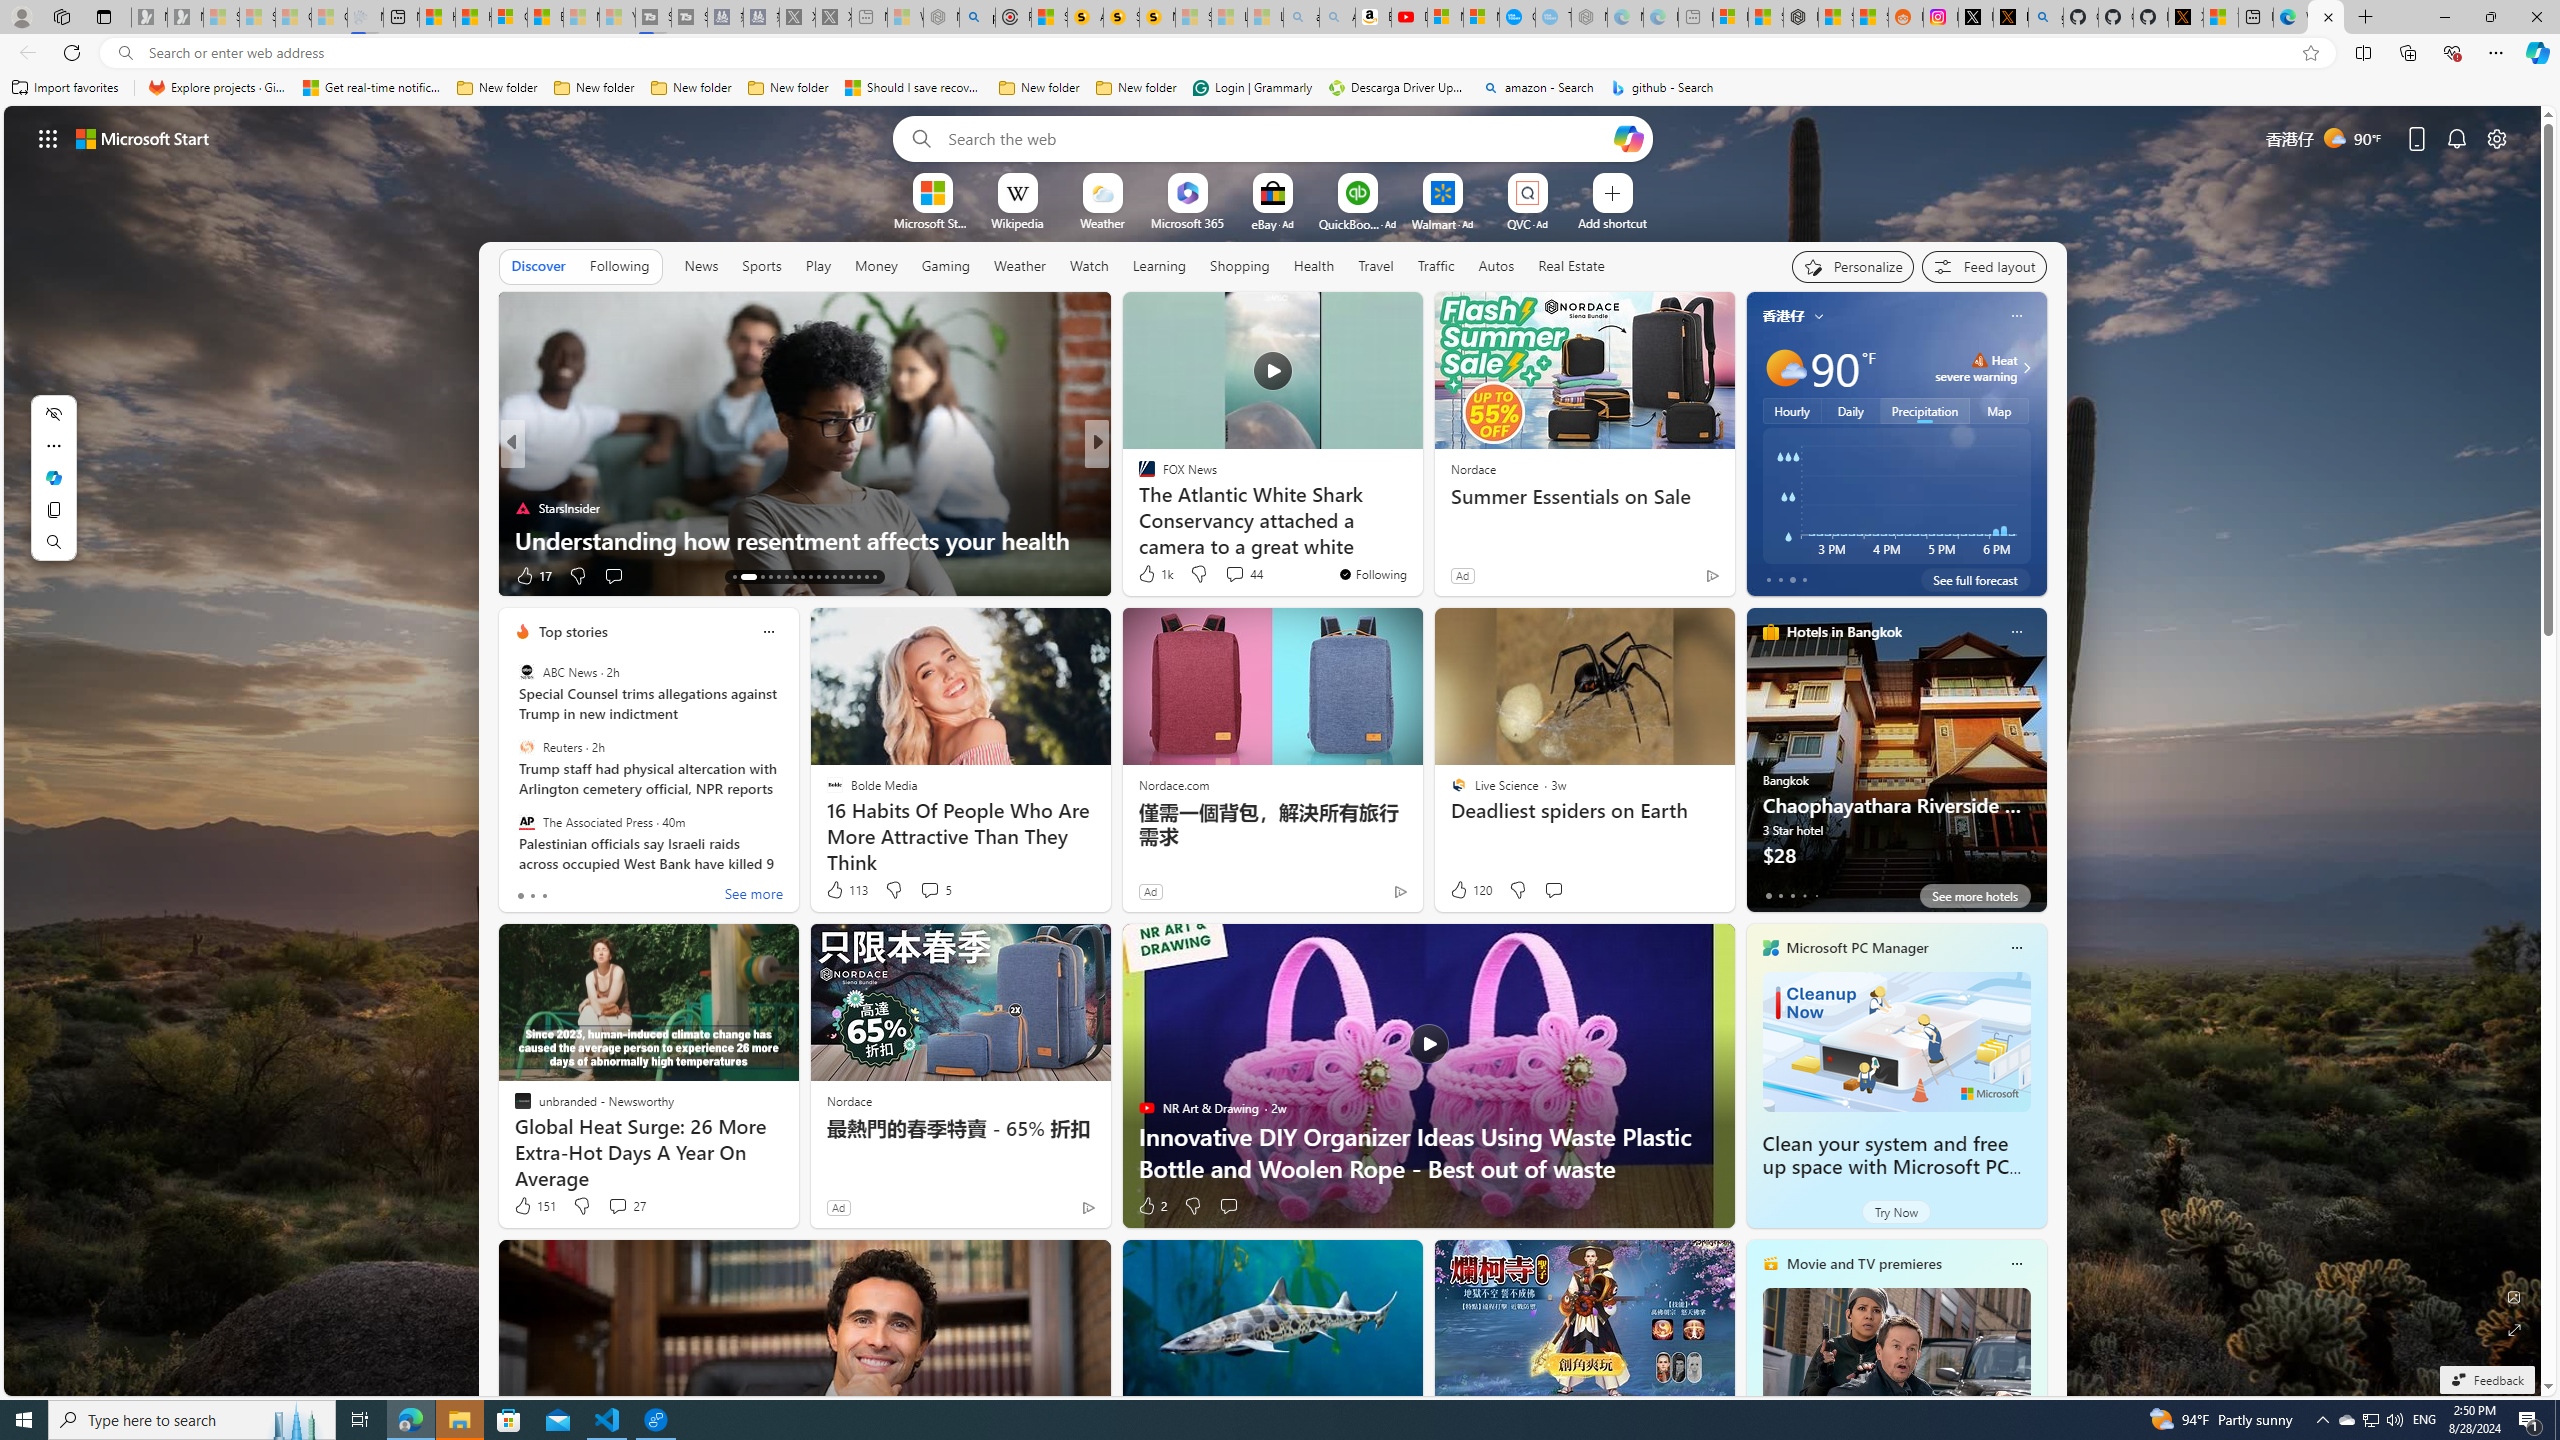 This screenshot has width=2560, height=1440. I want to click on tab-4, so click(1816, 895).